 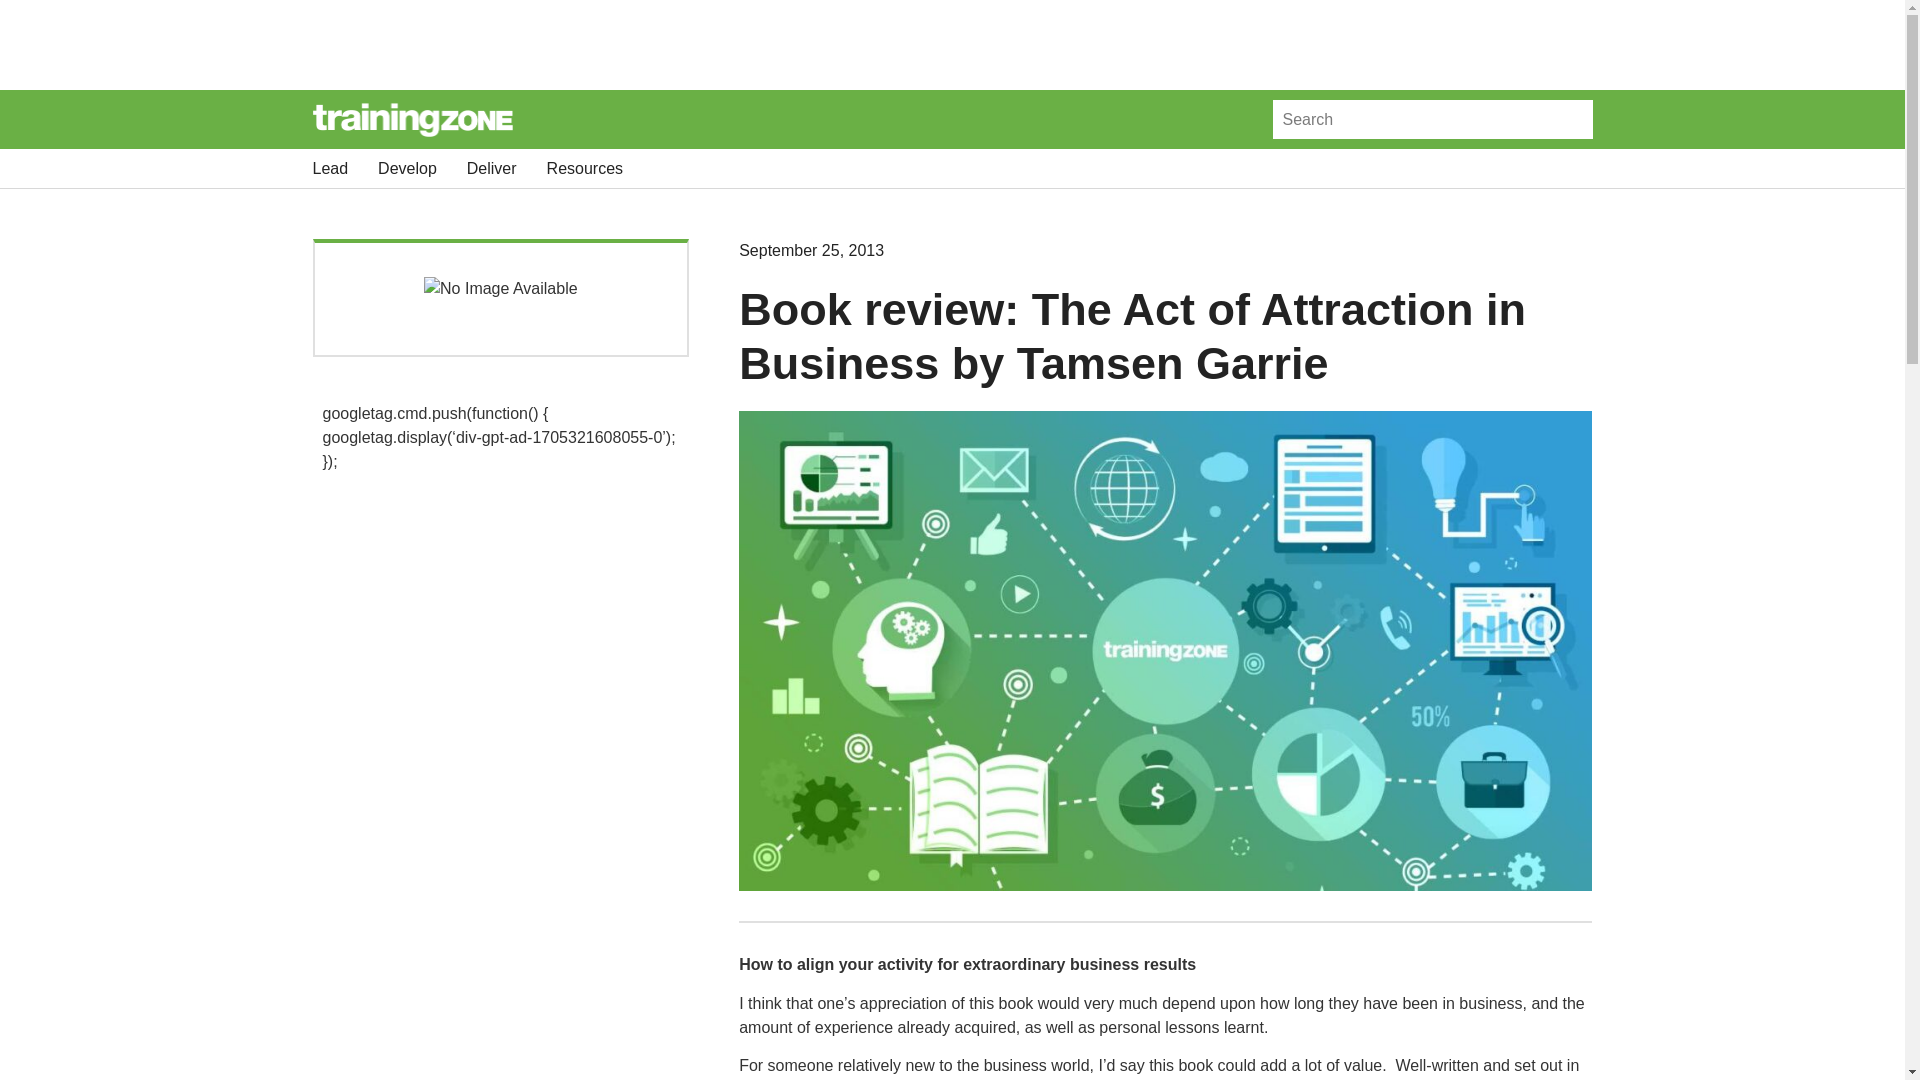 What do you see at coordinates (491, 168) in the screenshot?
I see `Deliver` at bounding box center [491, 168].